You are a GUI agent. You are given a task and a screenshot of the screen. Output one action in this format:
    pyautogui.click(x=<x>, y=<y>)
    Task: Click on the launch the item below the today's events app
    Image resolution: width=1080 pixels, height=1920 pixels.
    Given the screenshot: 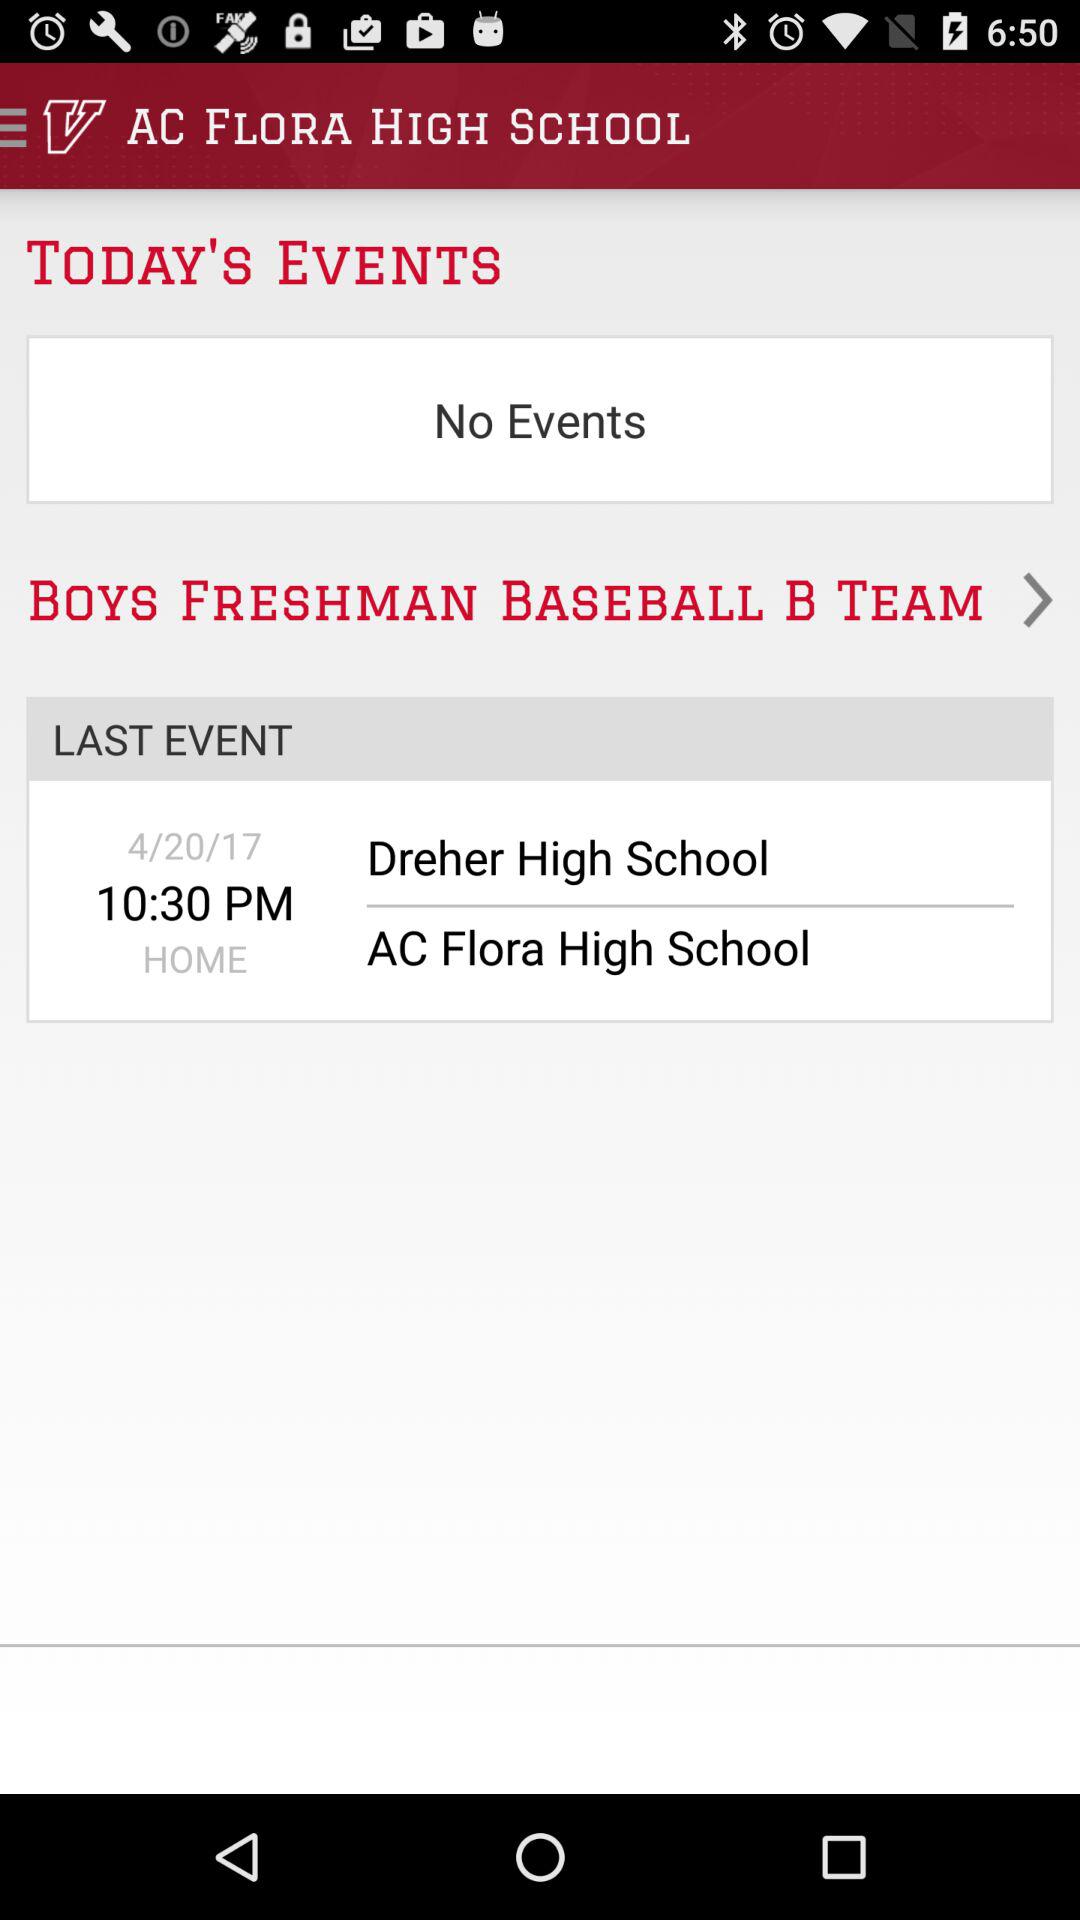 What is the action you would take?
    pyautogui.click(x=540, y=419)
    